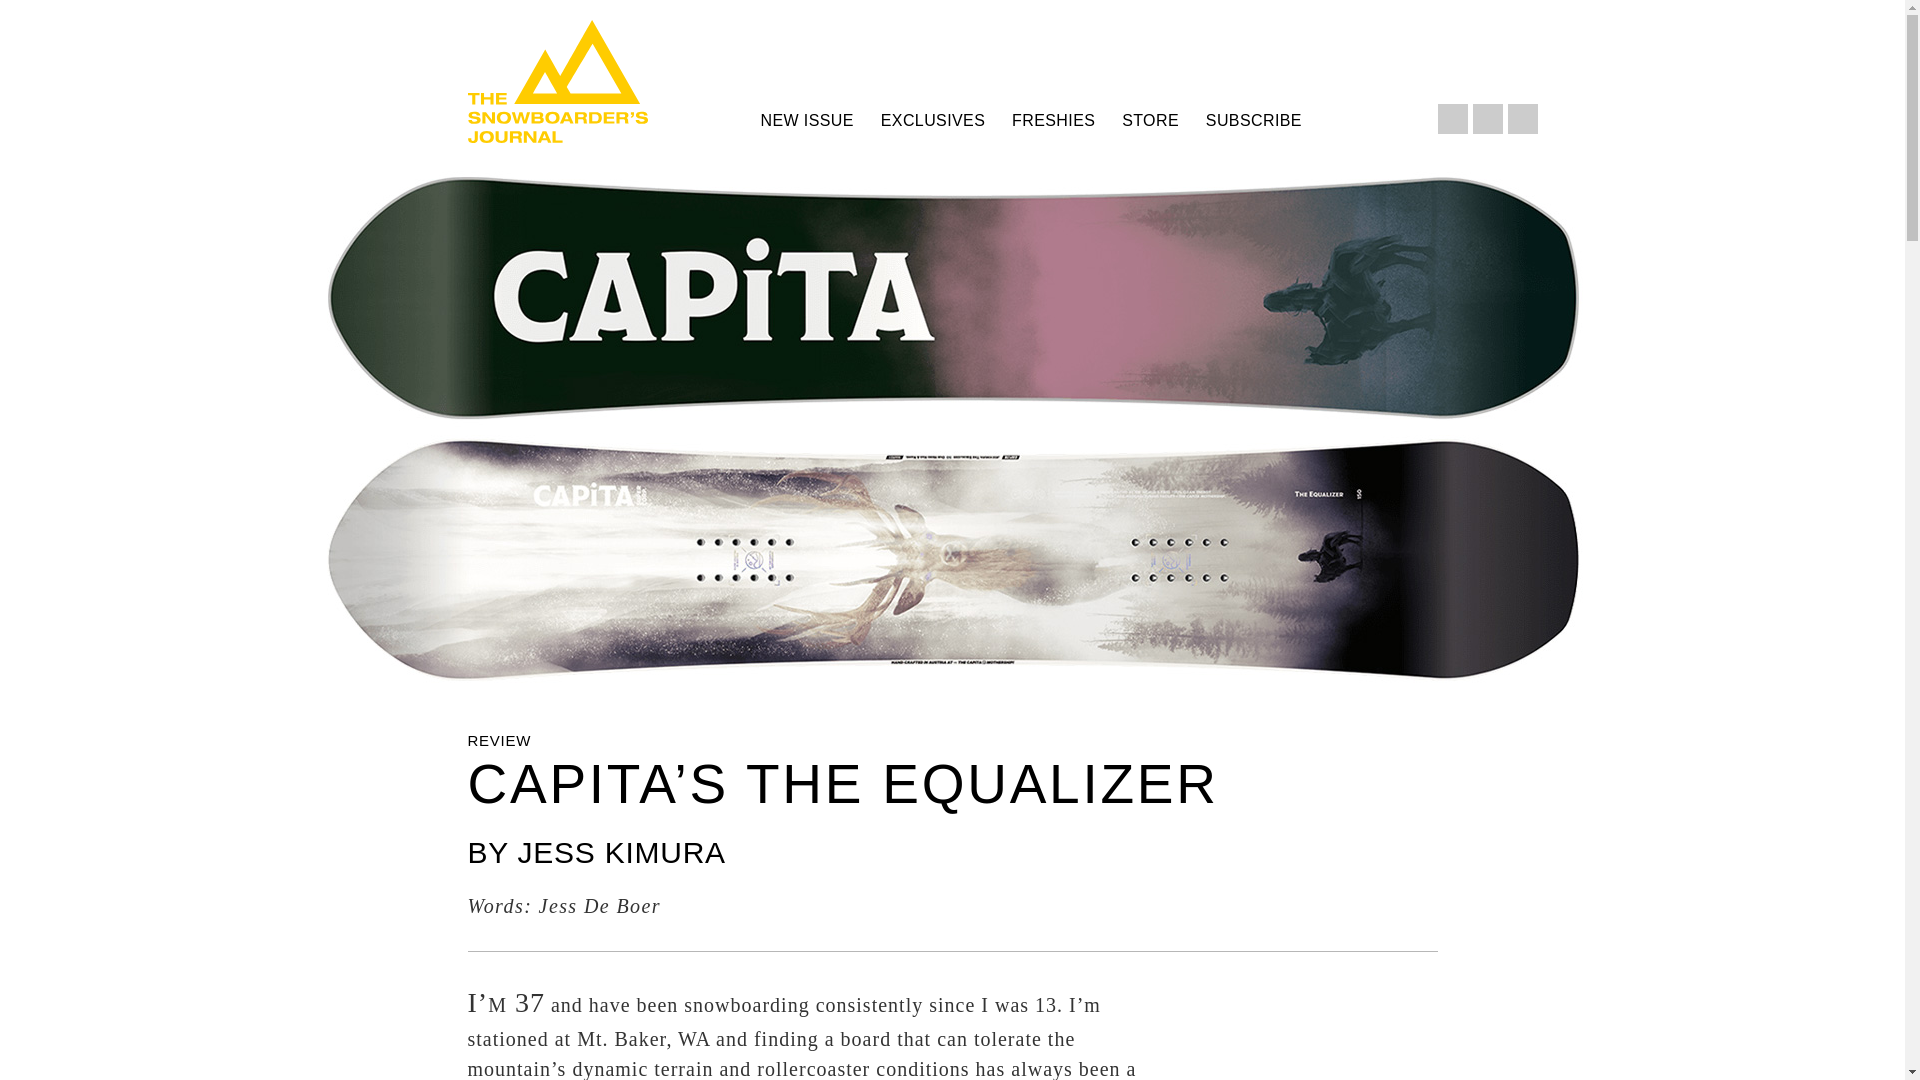  I want to click on YouTube, so click(1522, 118).